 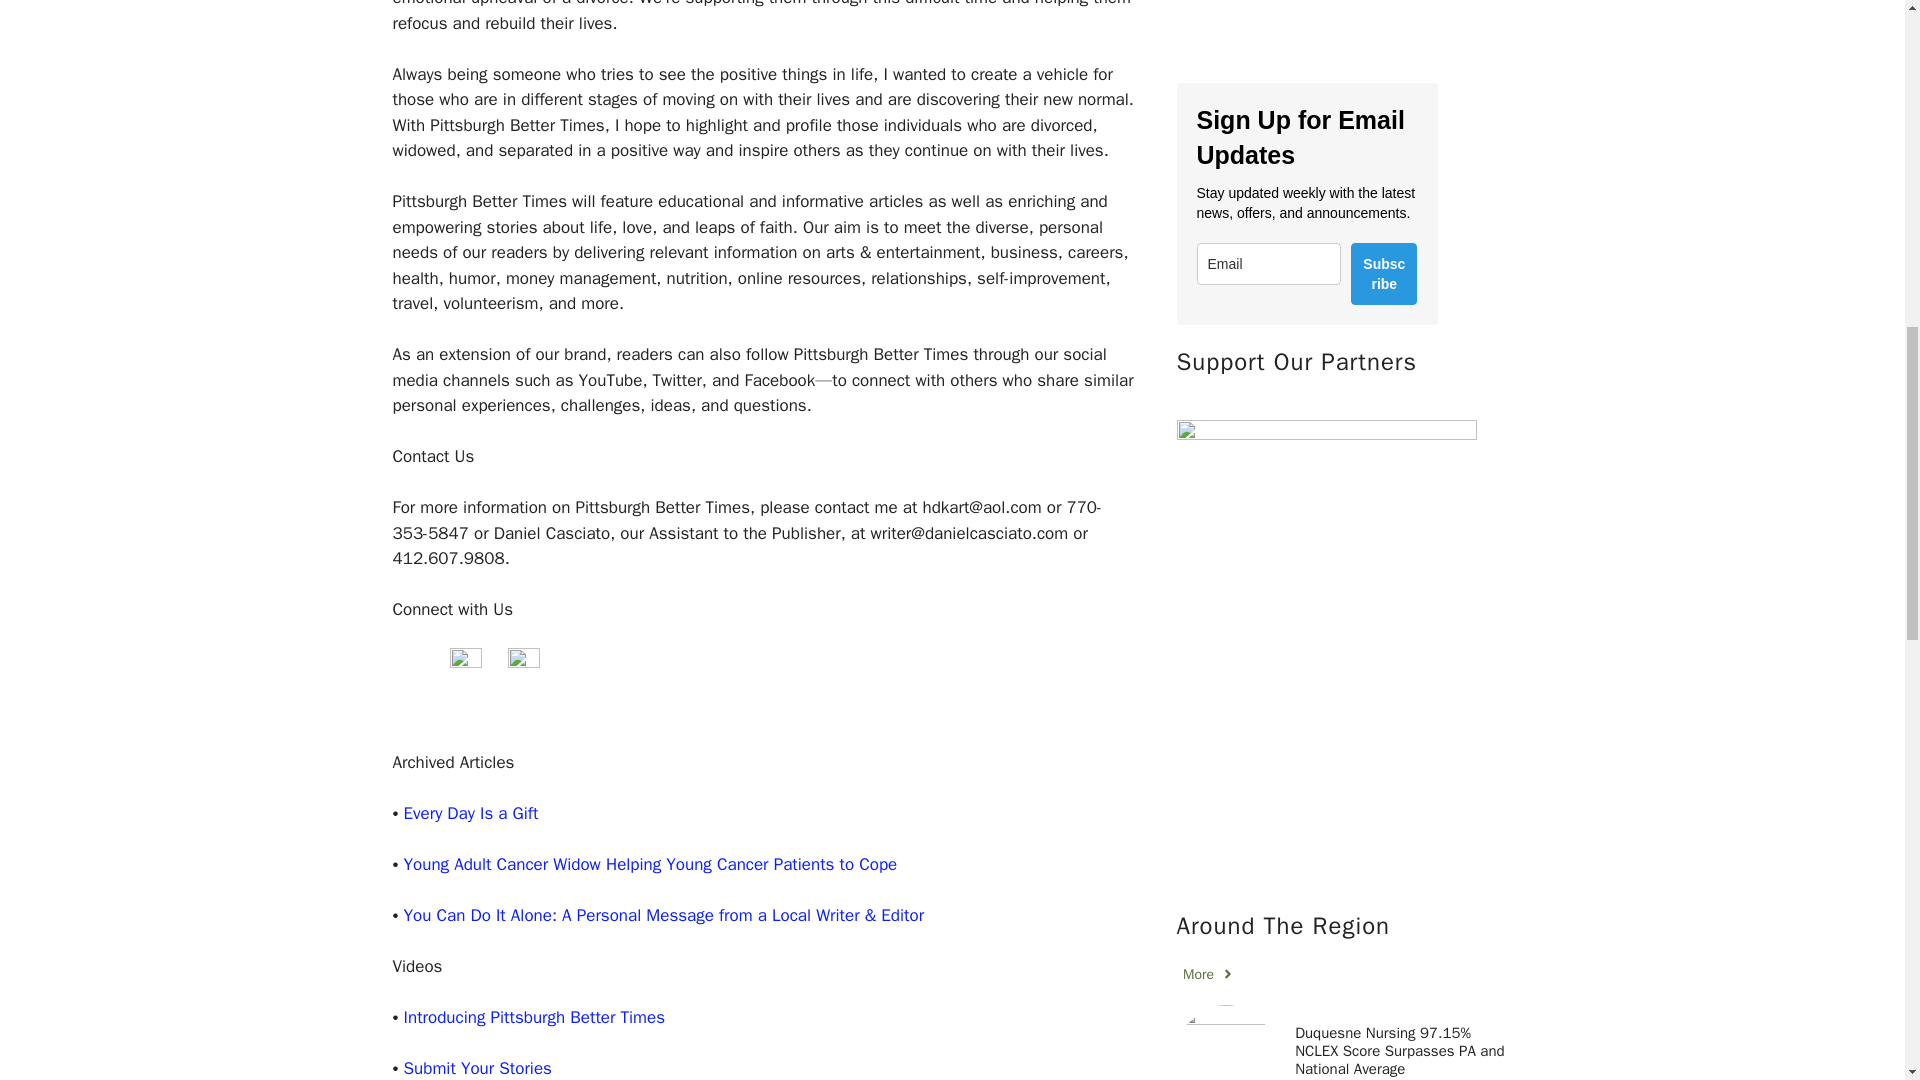 What do you see at coordinates (408, 664) in the screenshot?
I see `Facebook` at bounding box center [408, 664].